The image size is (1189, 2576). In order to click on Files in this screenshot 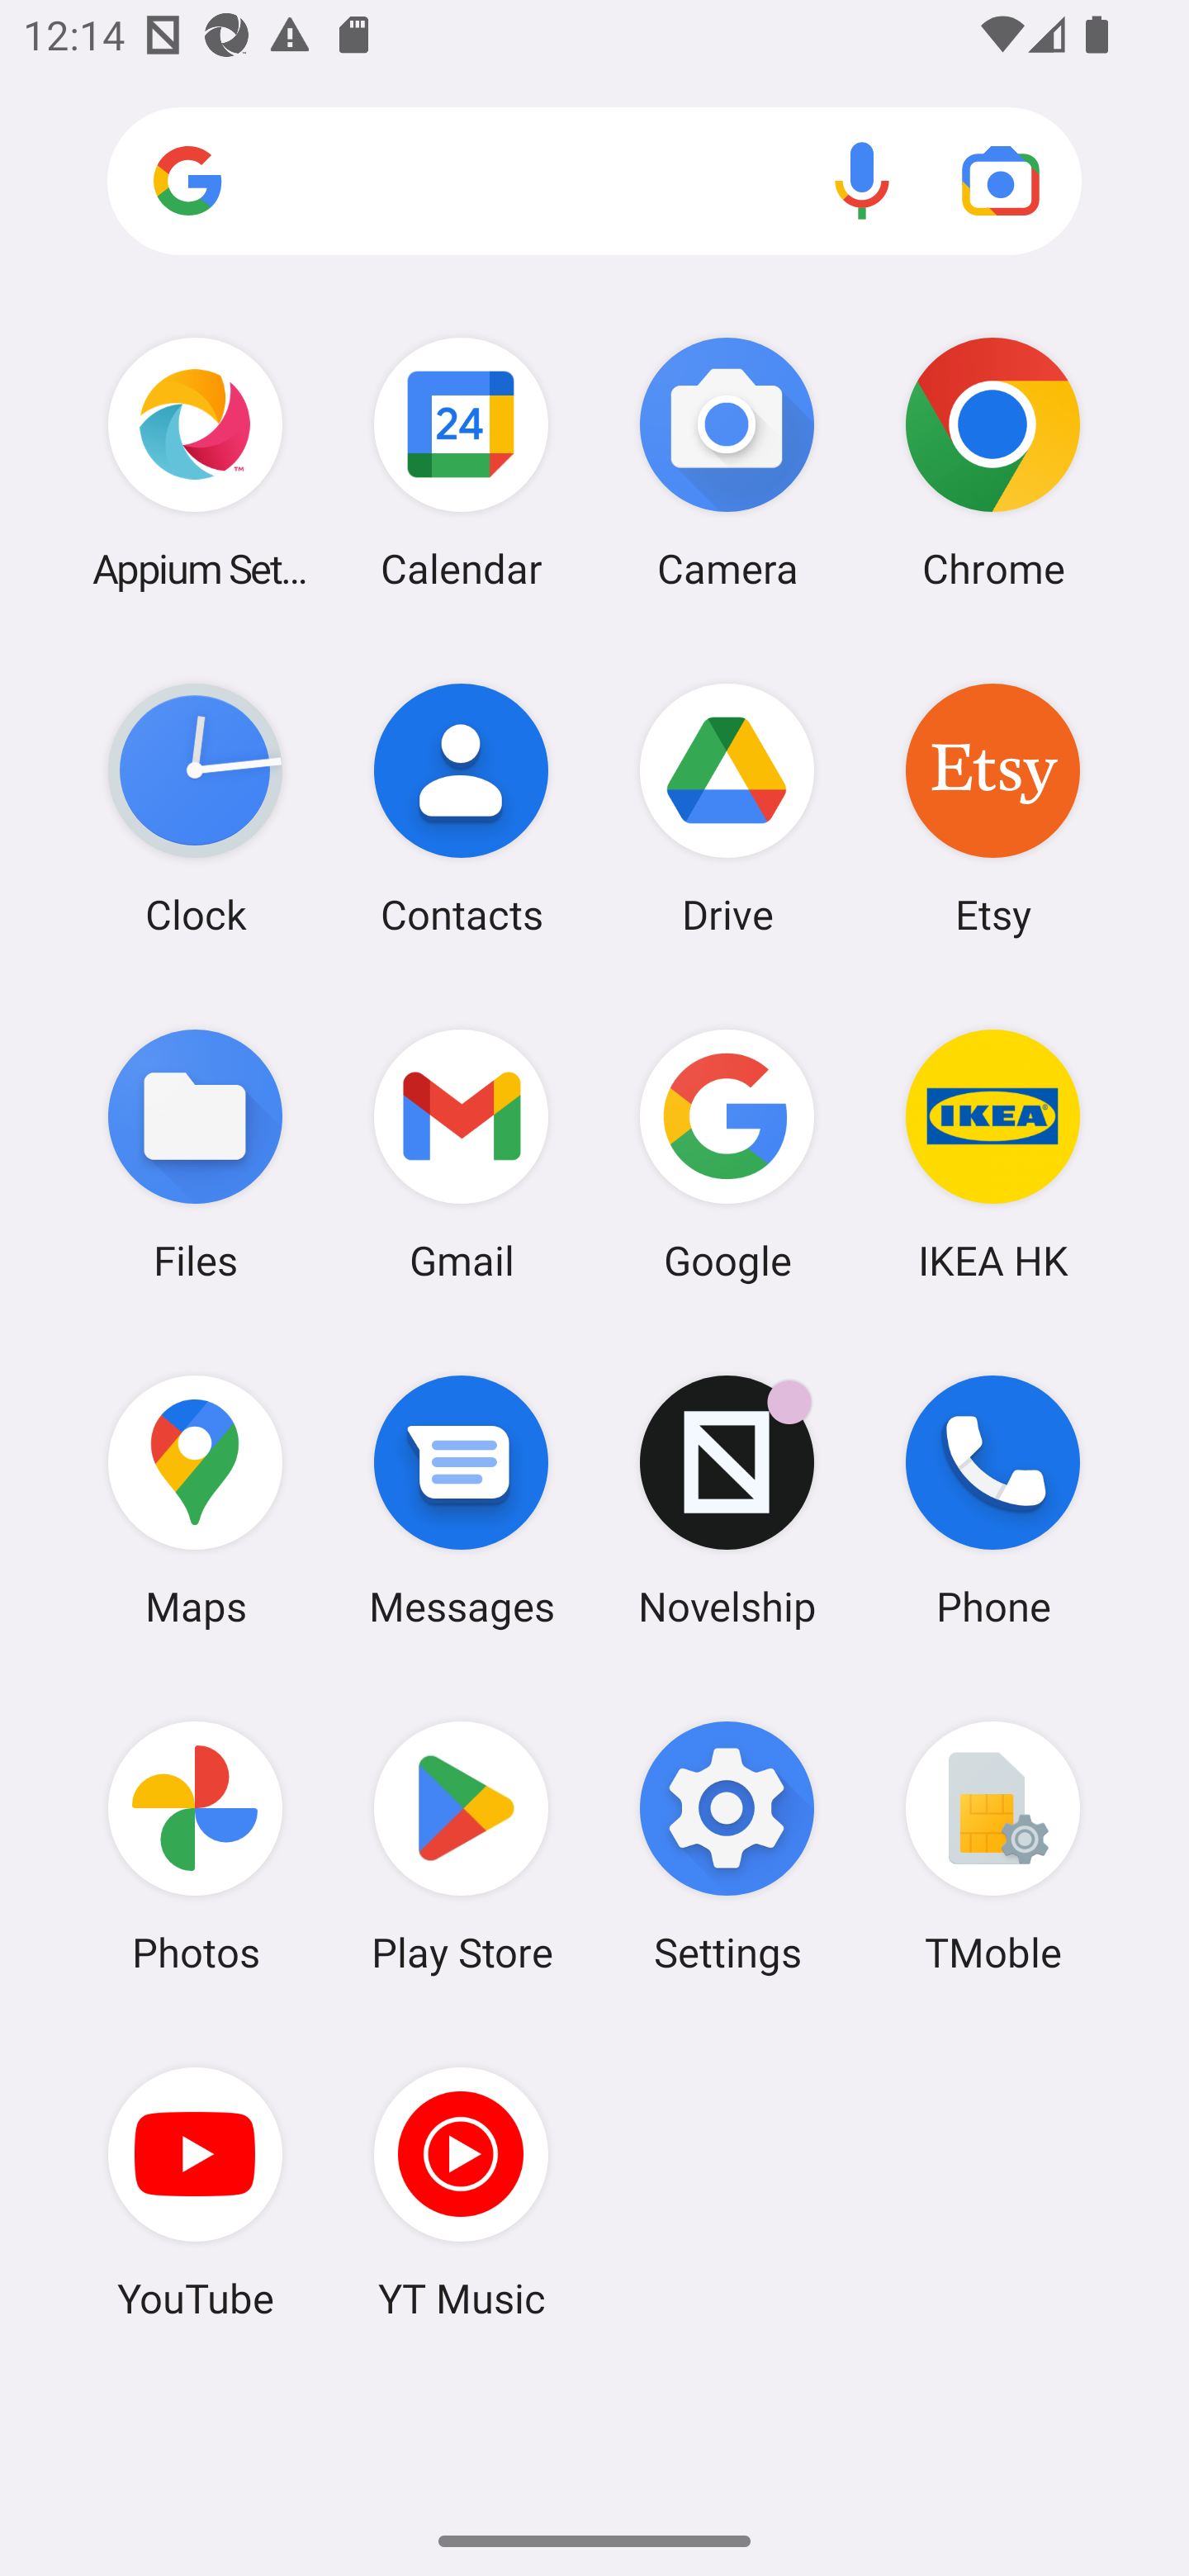, I will do `click(195, 1153)`.